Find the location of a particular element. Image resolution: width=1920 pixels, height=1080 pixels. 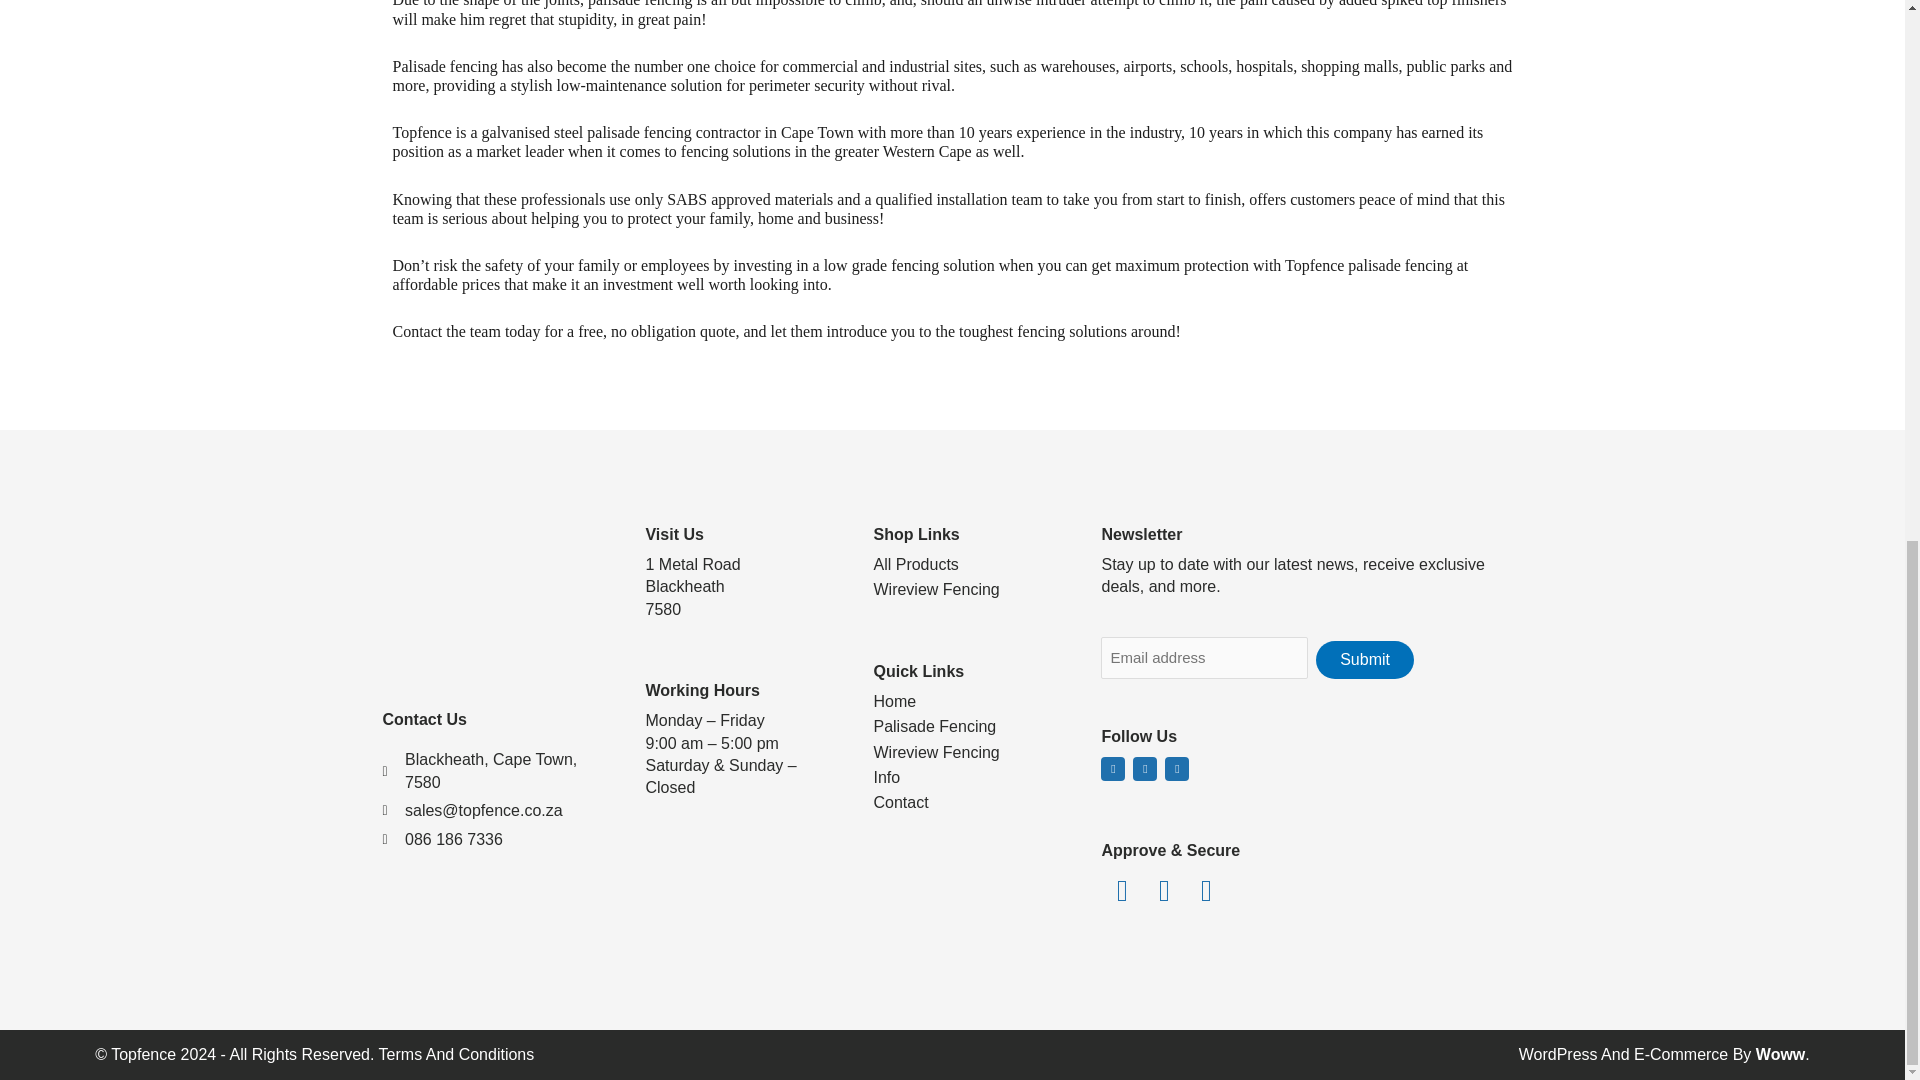

Palisade Fencing is located at coordinates (969, 726).